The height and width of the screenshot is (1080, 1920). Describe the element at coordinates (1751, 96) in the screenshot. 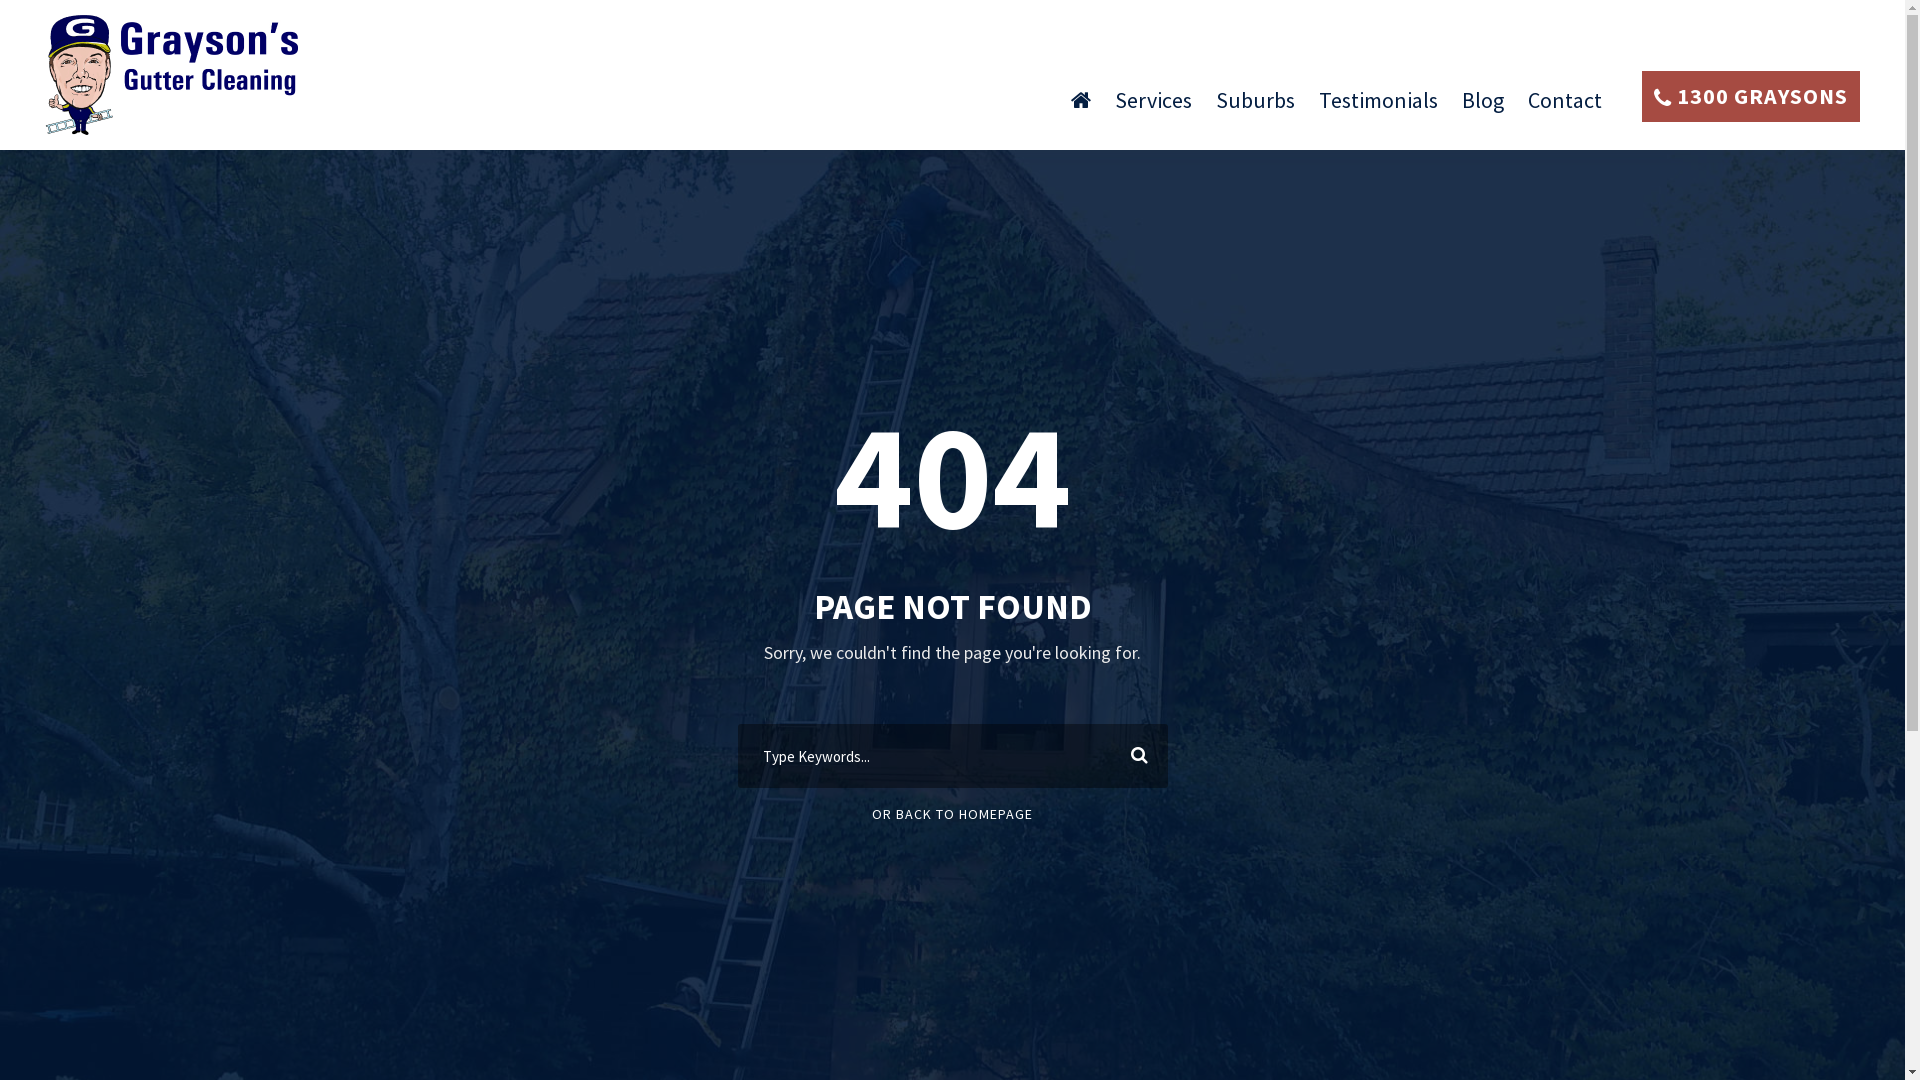

I see `1300 GRAYSONS` at that location.